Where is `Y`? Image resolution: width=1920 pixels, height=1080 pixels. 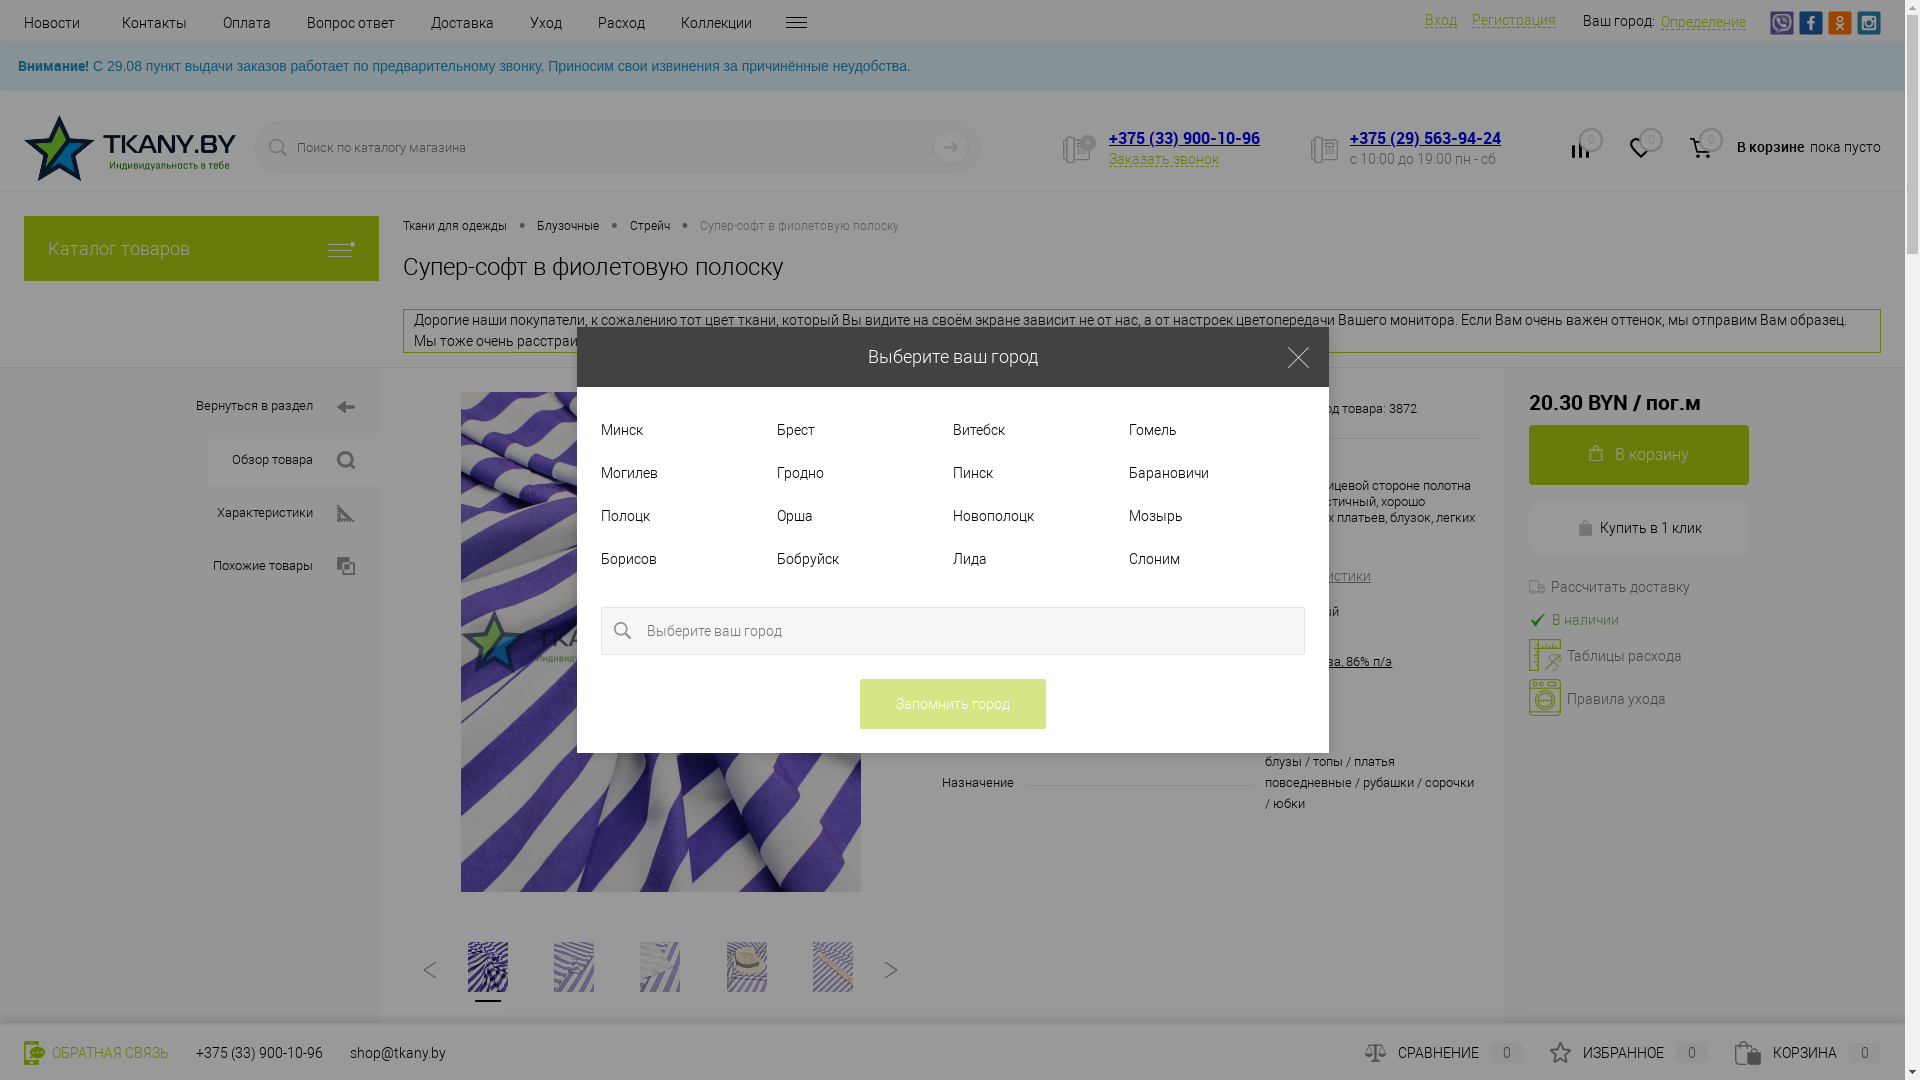 Y is located at coordinates (951, 147).